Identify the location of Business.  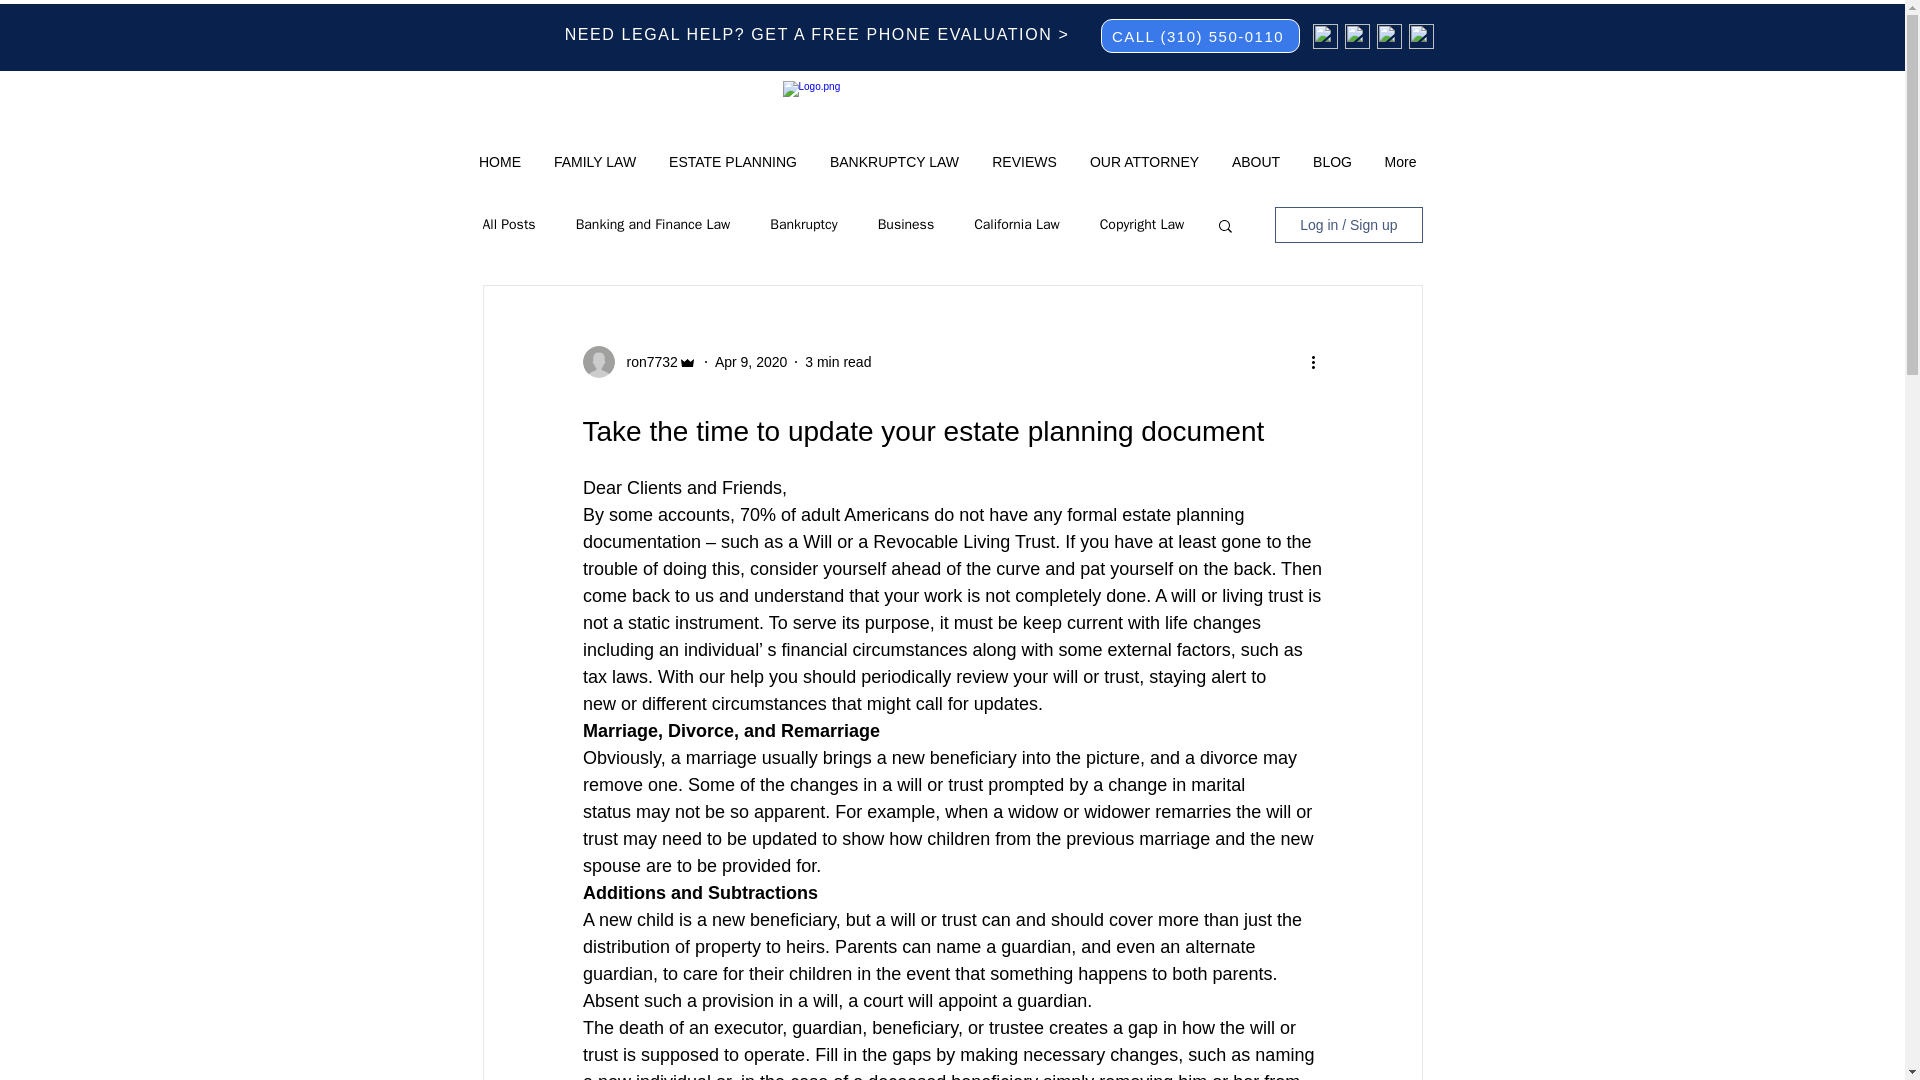
(905, 225).